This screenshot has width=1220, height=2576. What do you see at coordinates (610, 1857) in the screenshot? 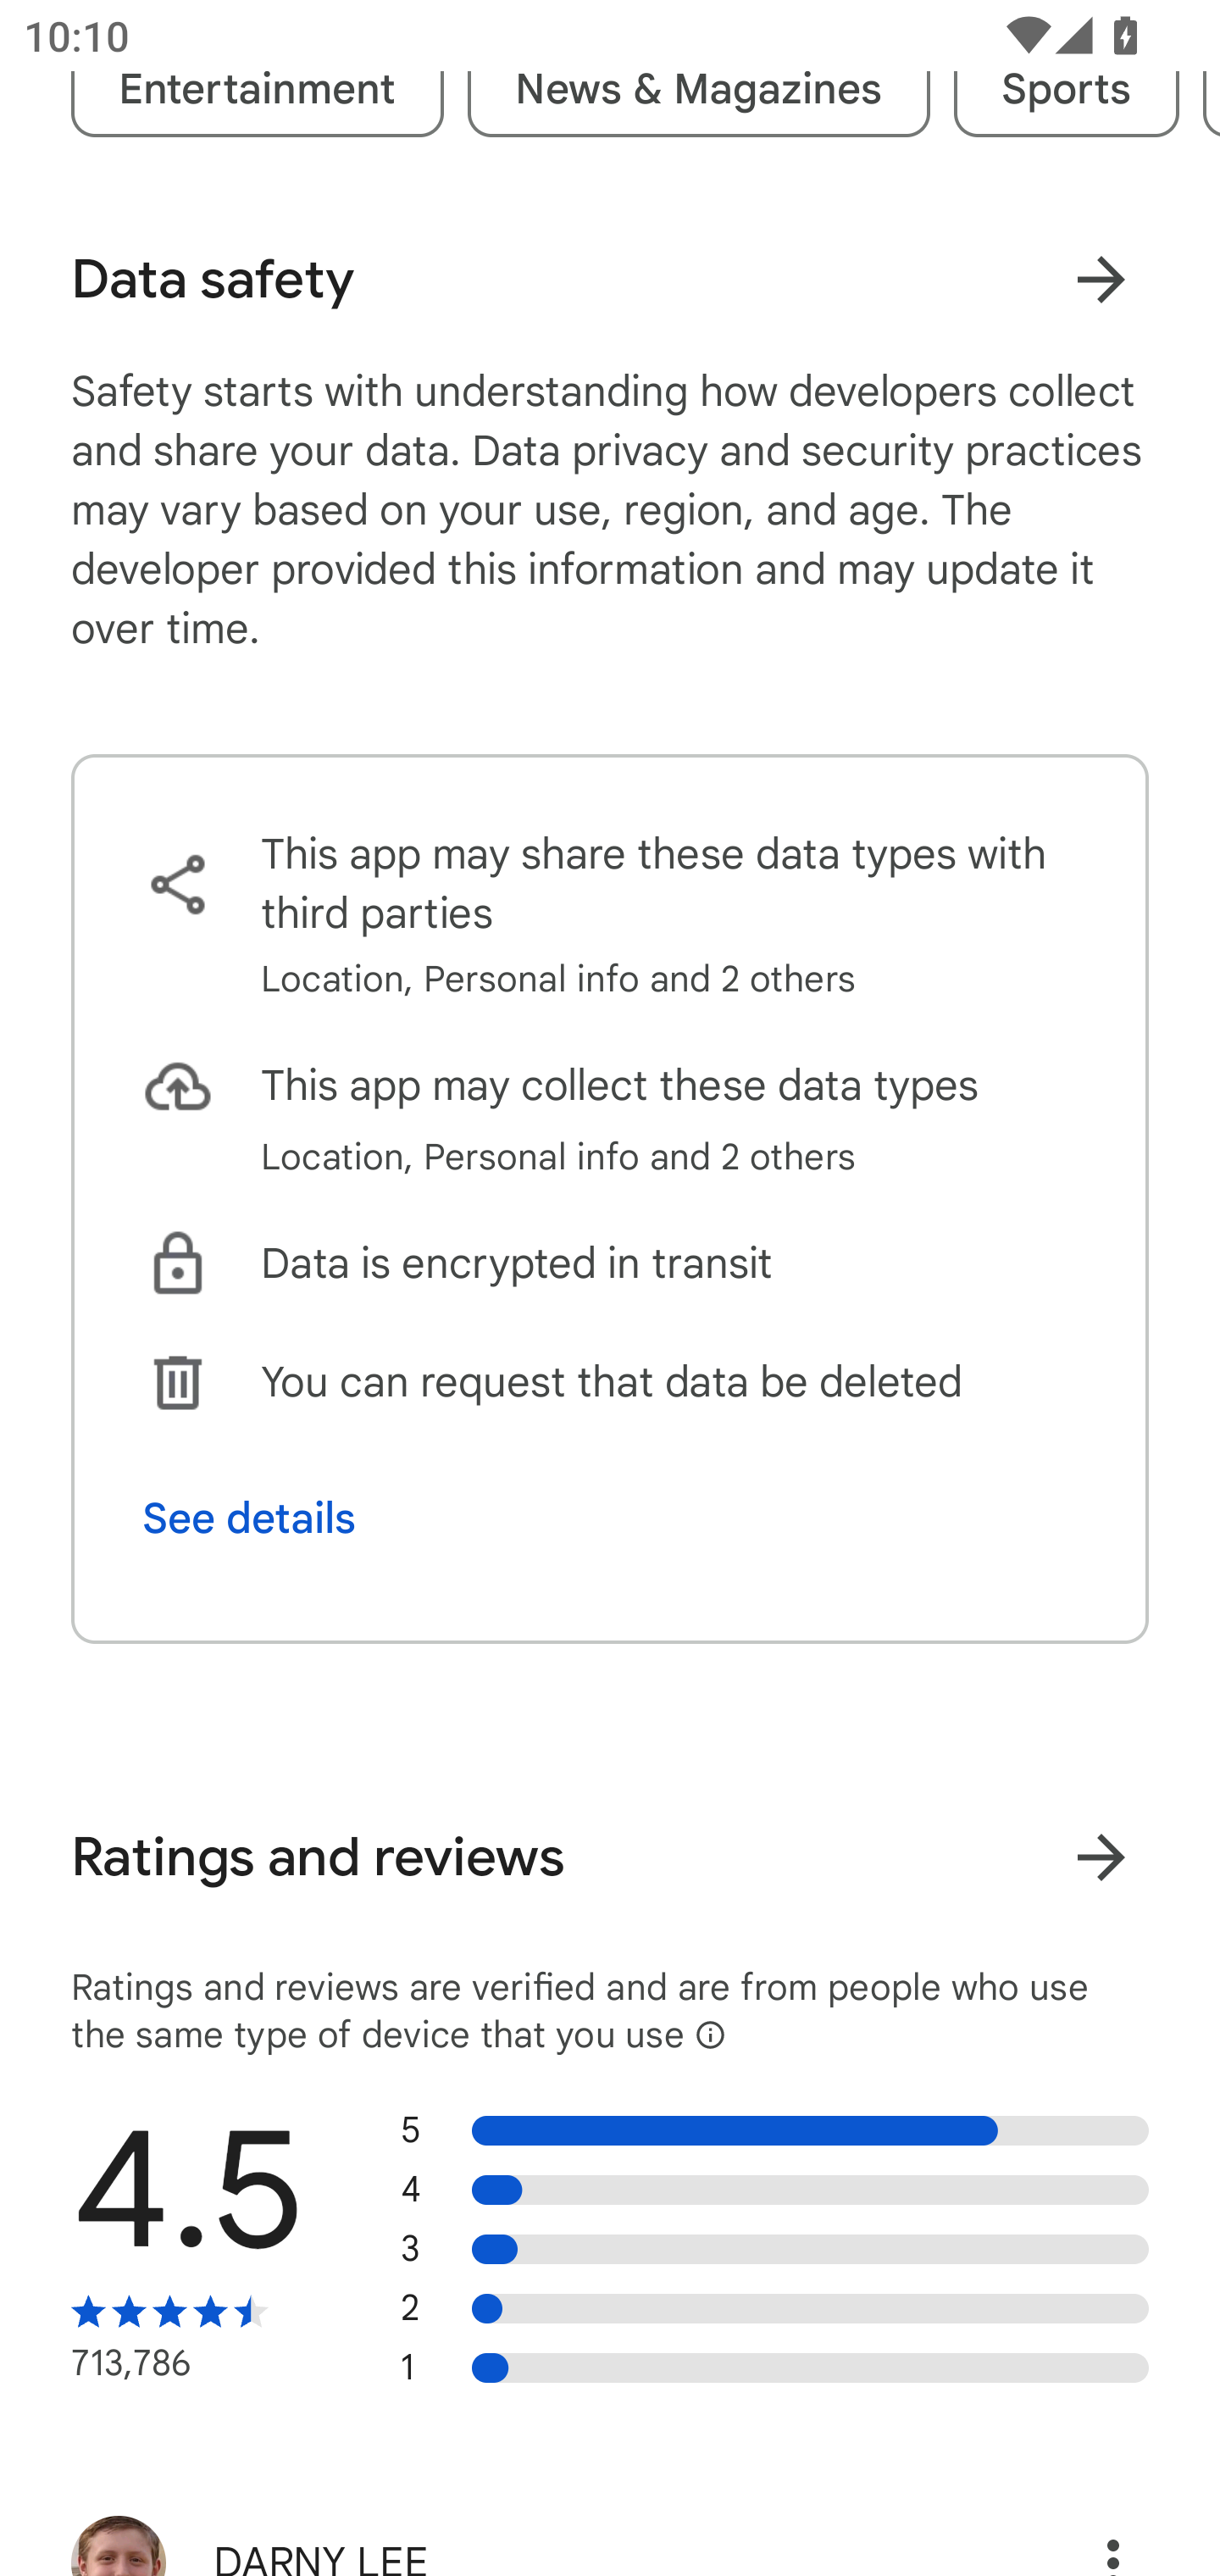
I see `Ratings and reviews View all ratings and reviews` at bounding box center [610, 1857].